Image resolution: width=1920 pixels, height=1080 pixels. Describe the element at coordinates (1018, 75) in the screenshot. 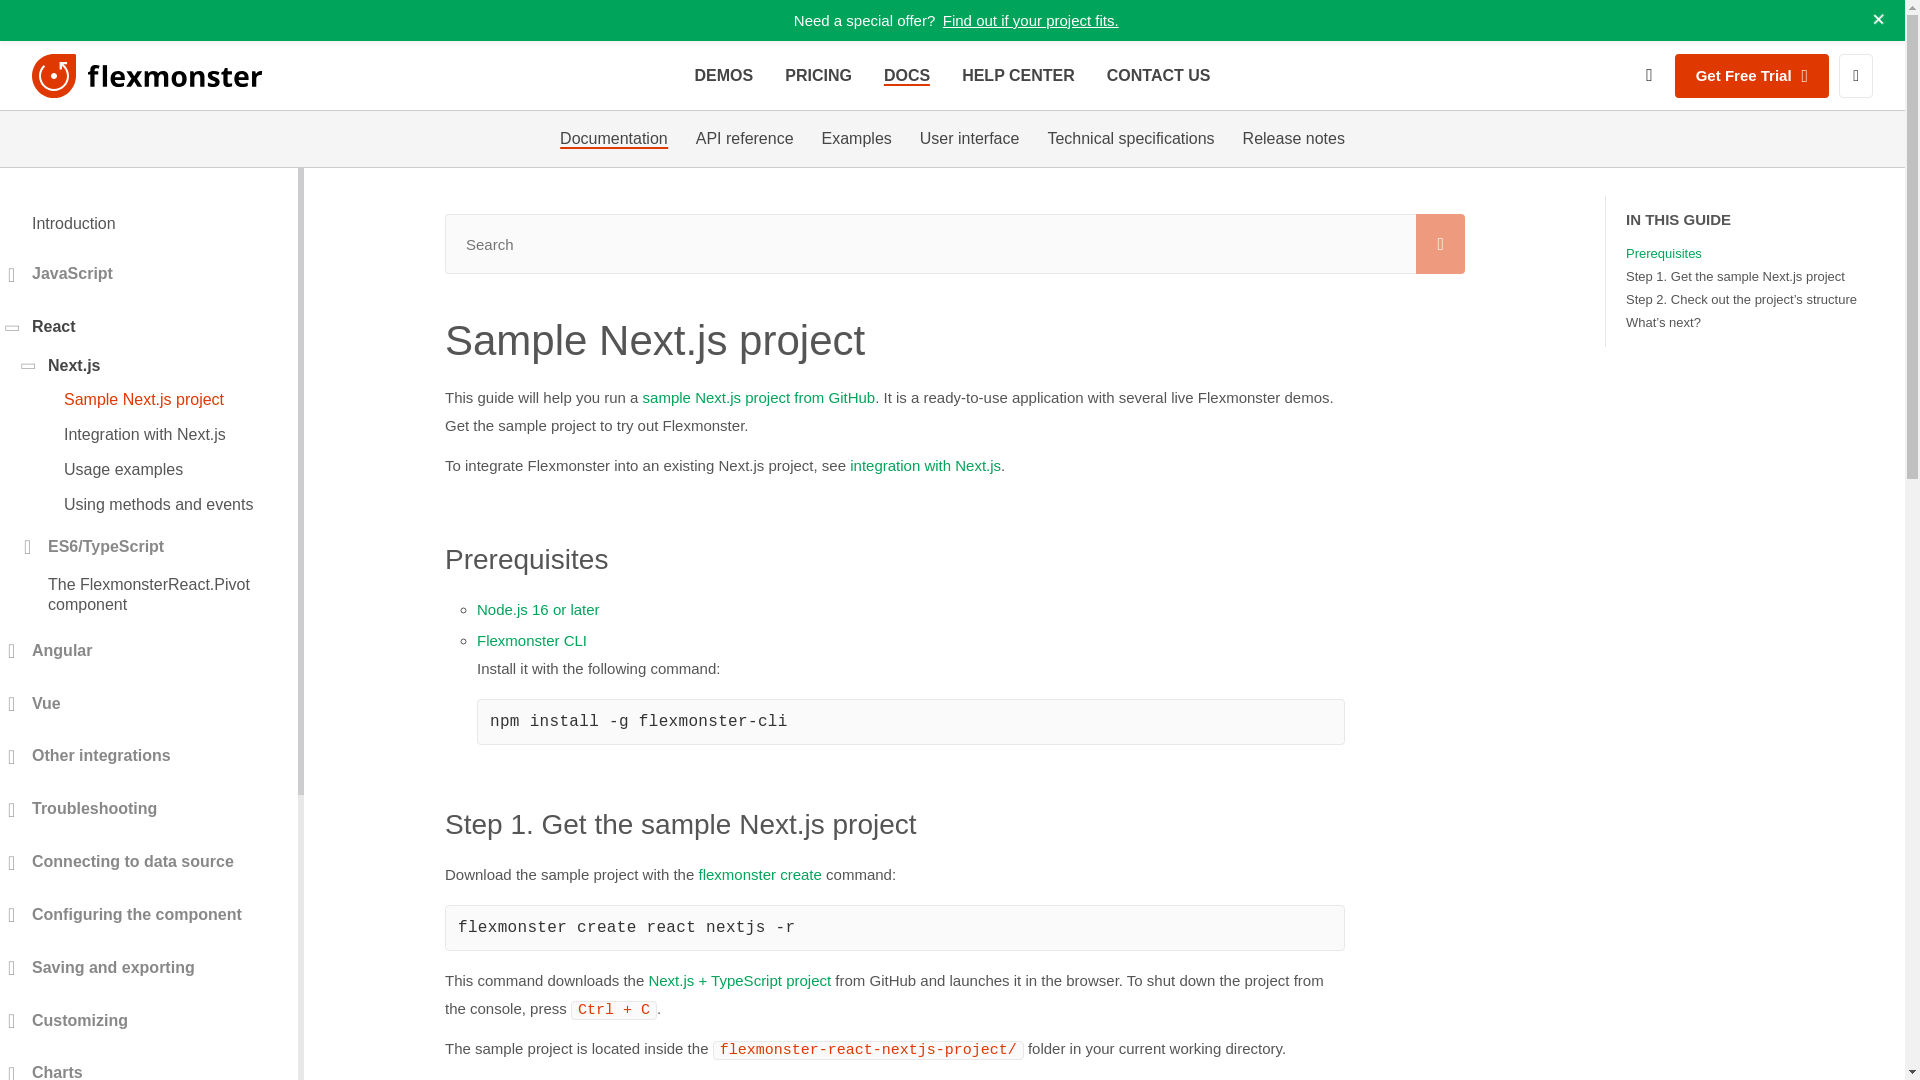

I see `HELP CENTER` at that location.